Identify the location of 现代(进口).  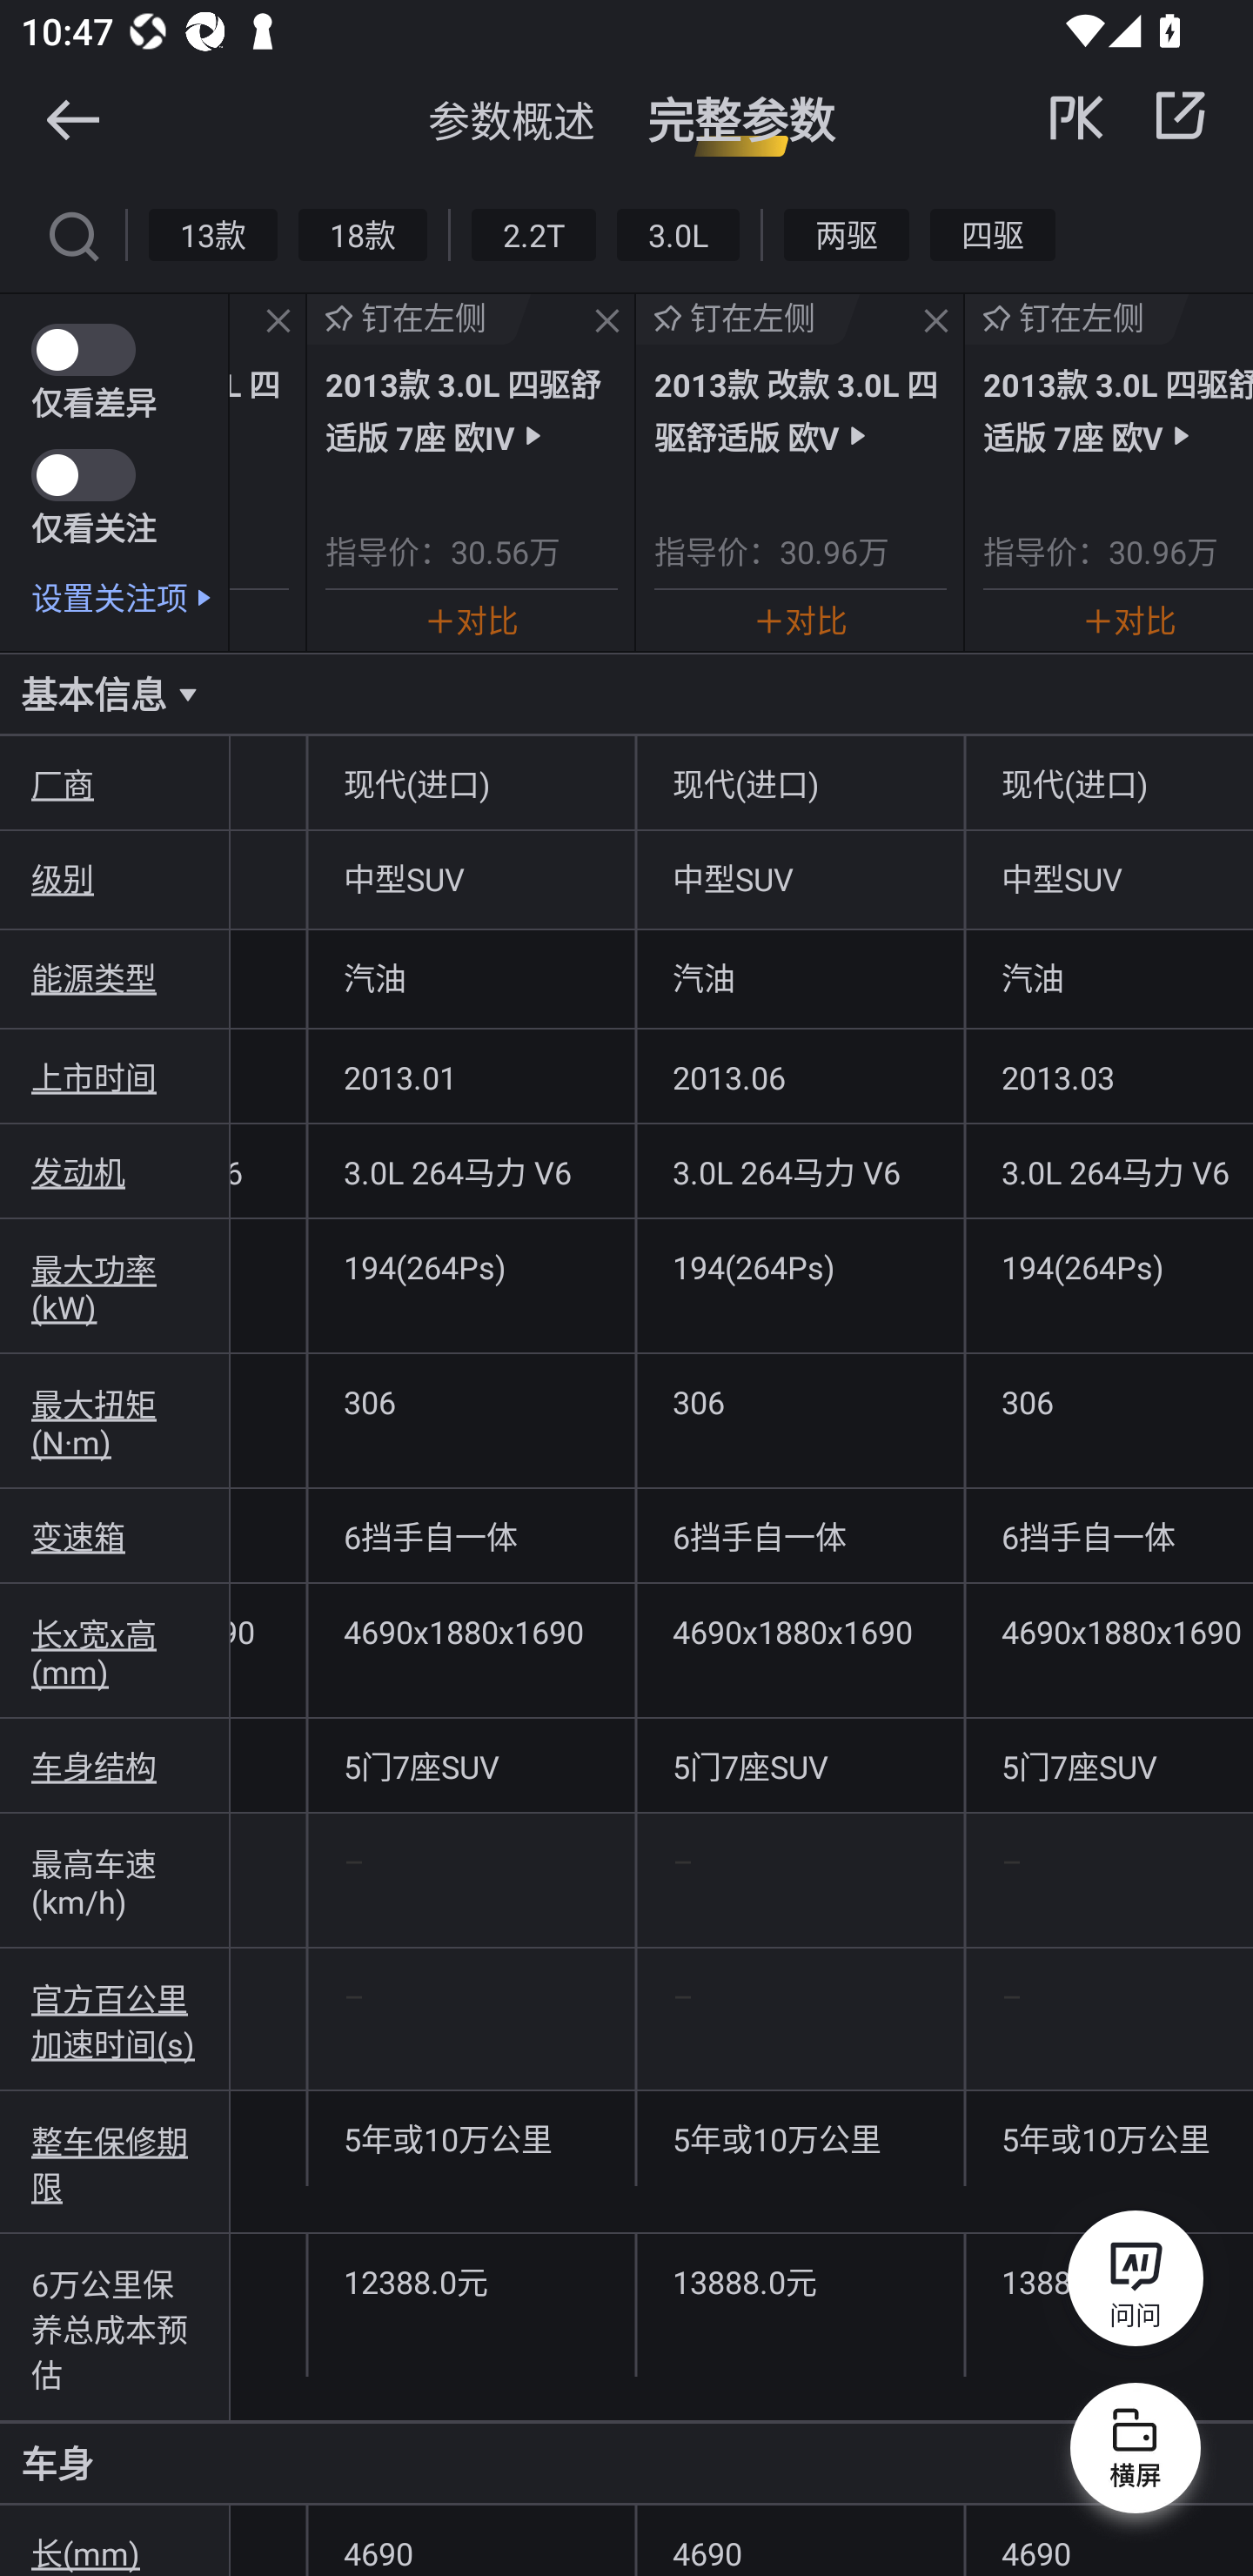
(472, 784).